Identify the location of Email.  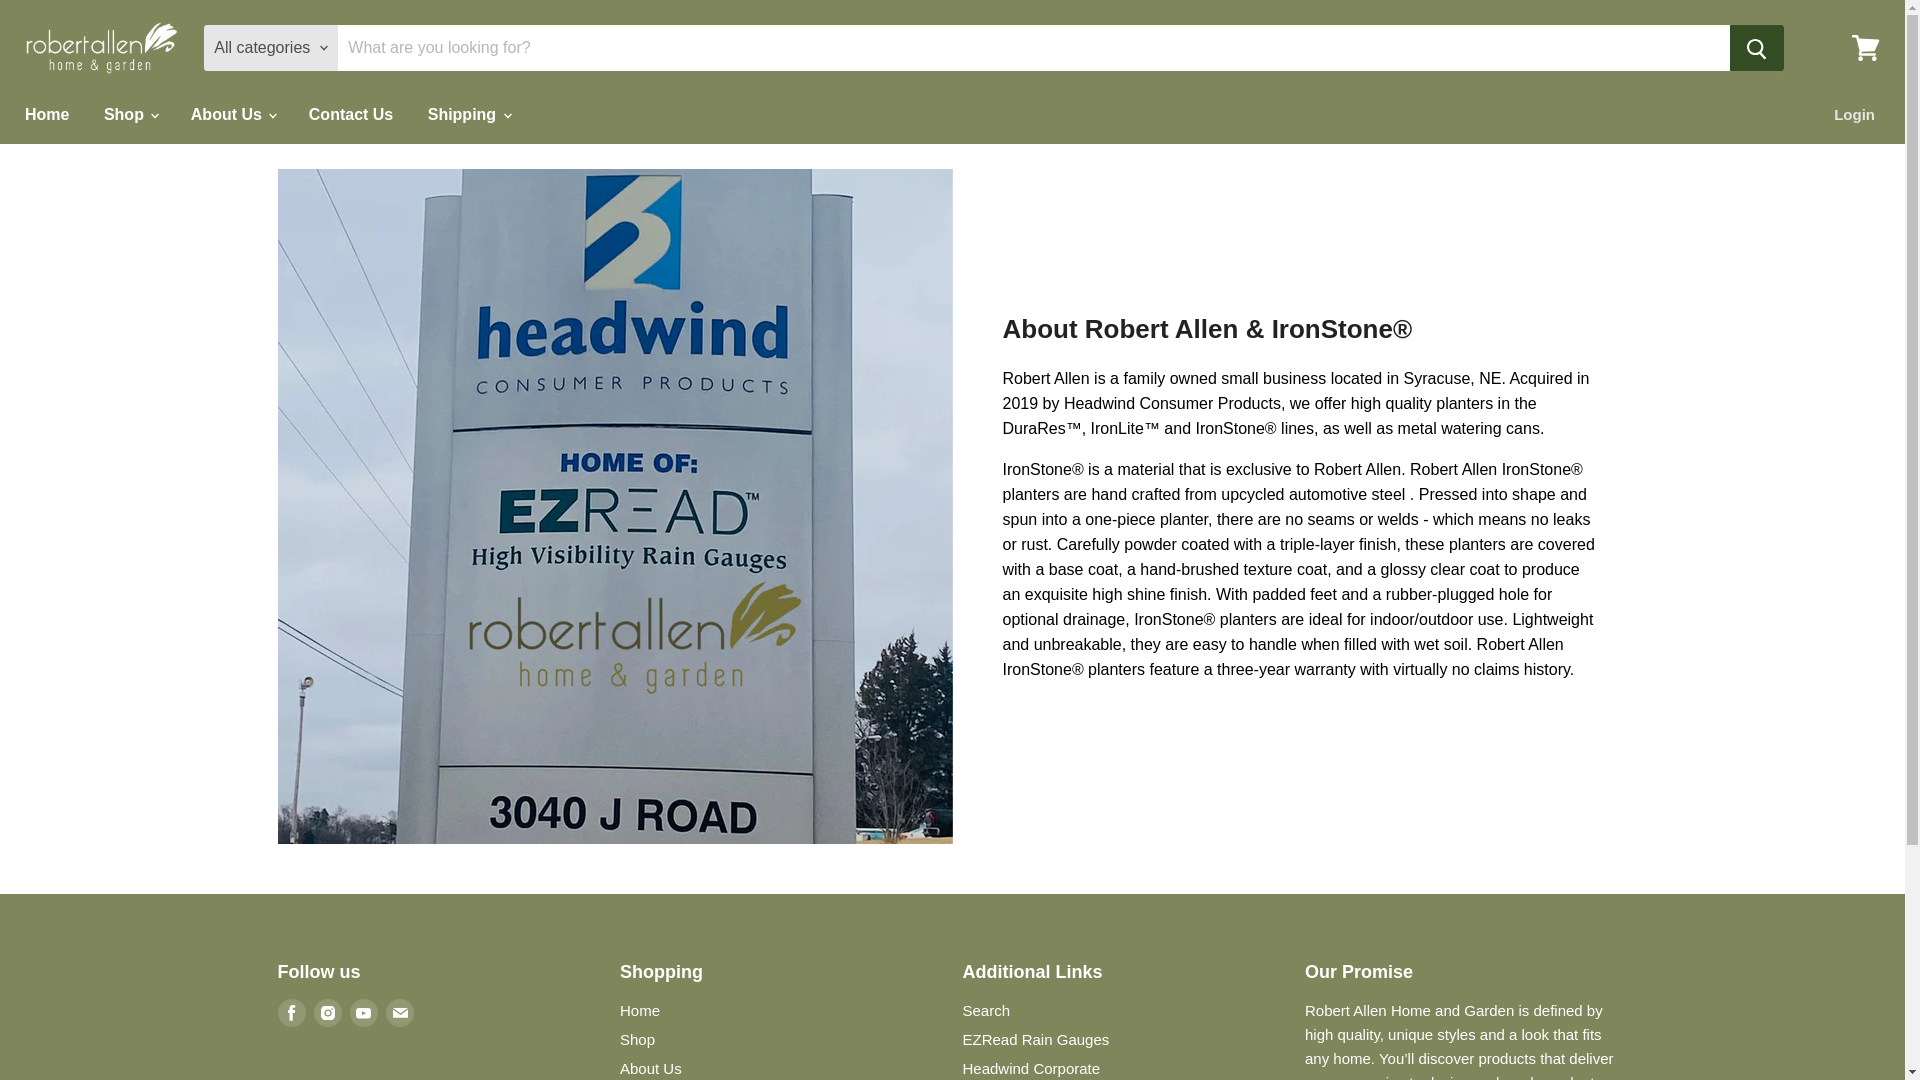
(400, 1013).